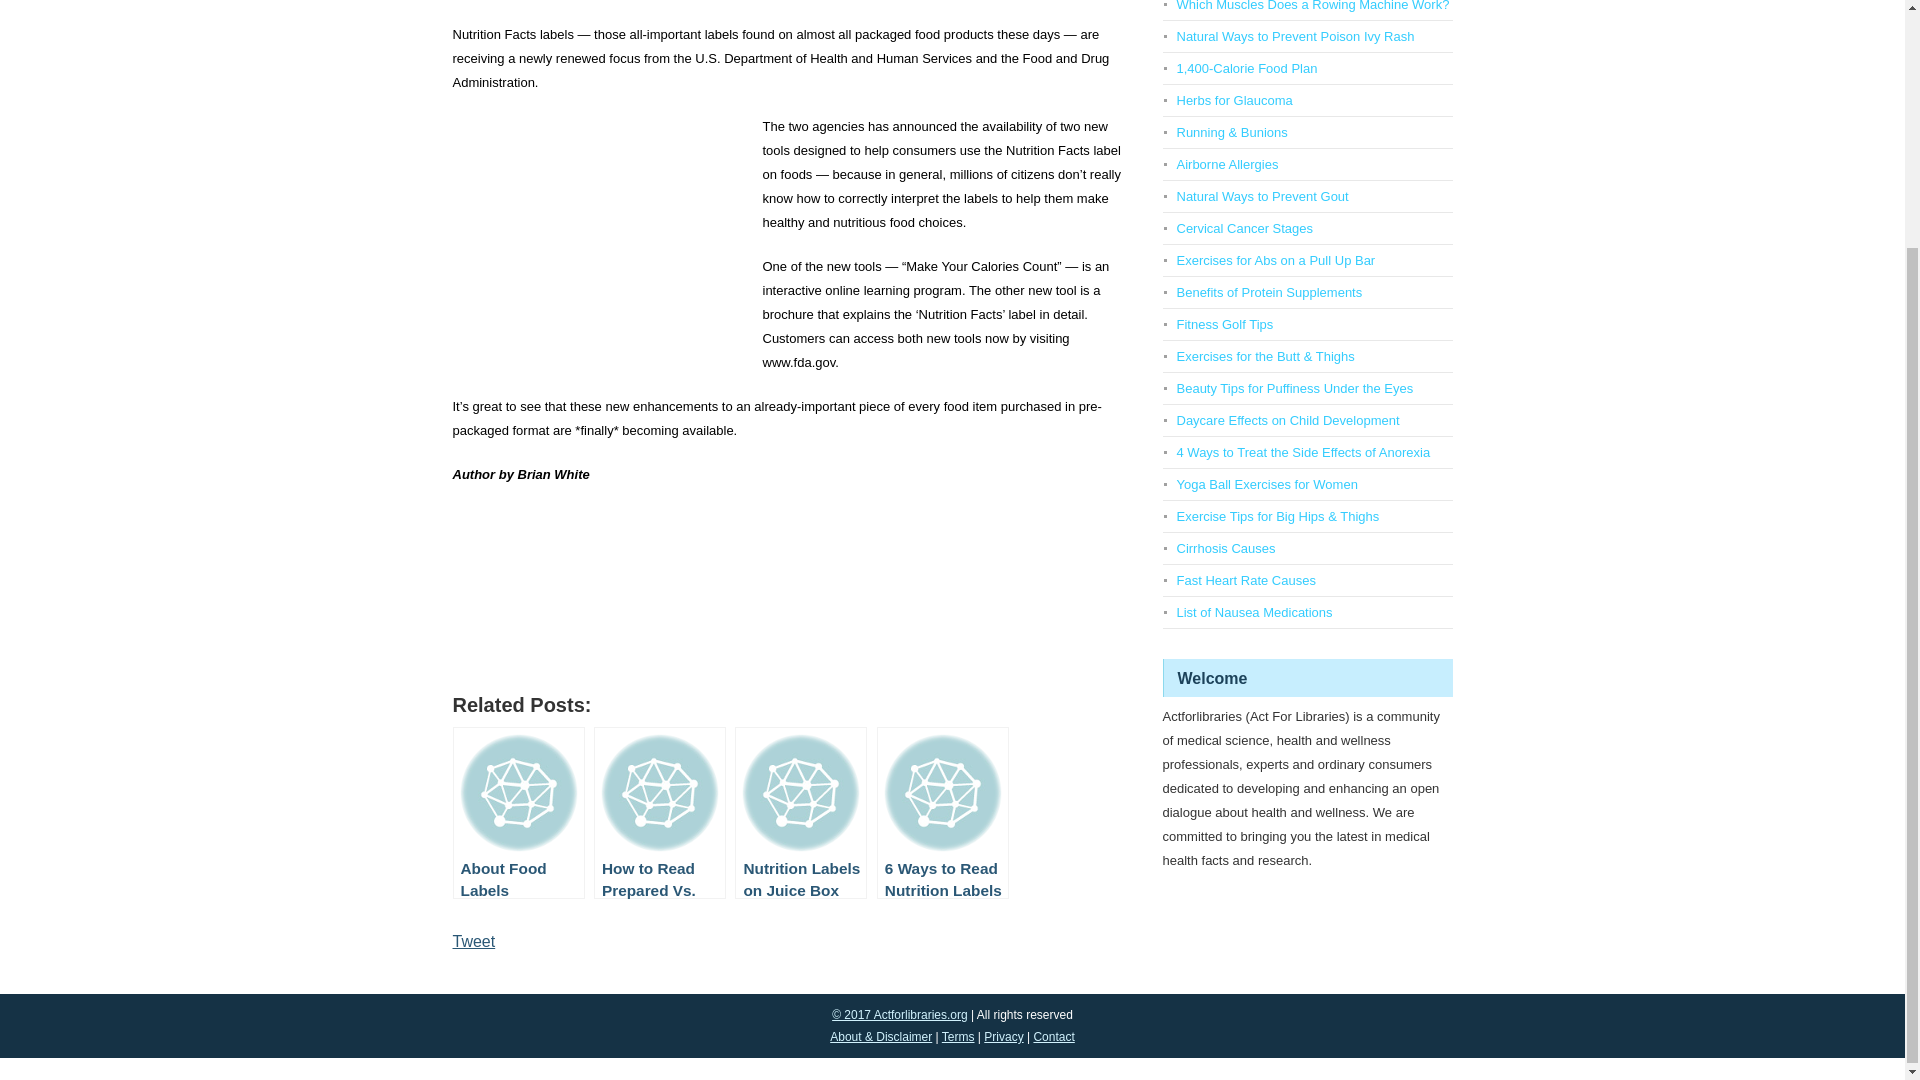 This screenshot has width=1920, height=1080. What do you see at coordinates (1294, 36) in the screenshot?
I see `Natural Ways to Prevent Poison Ivy Rash` at bounding box center [1294, 36].